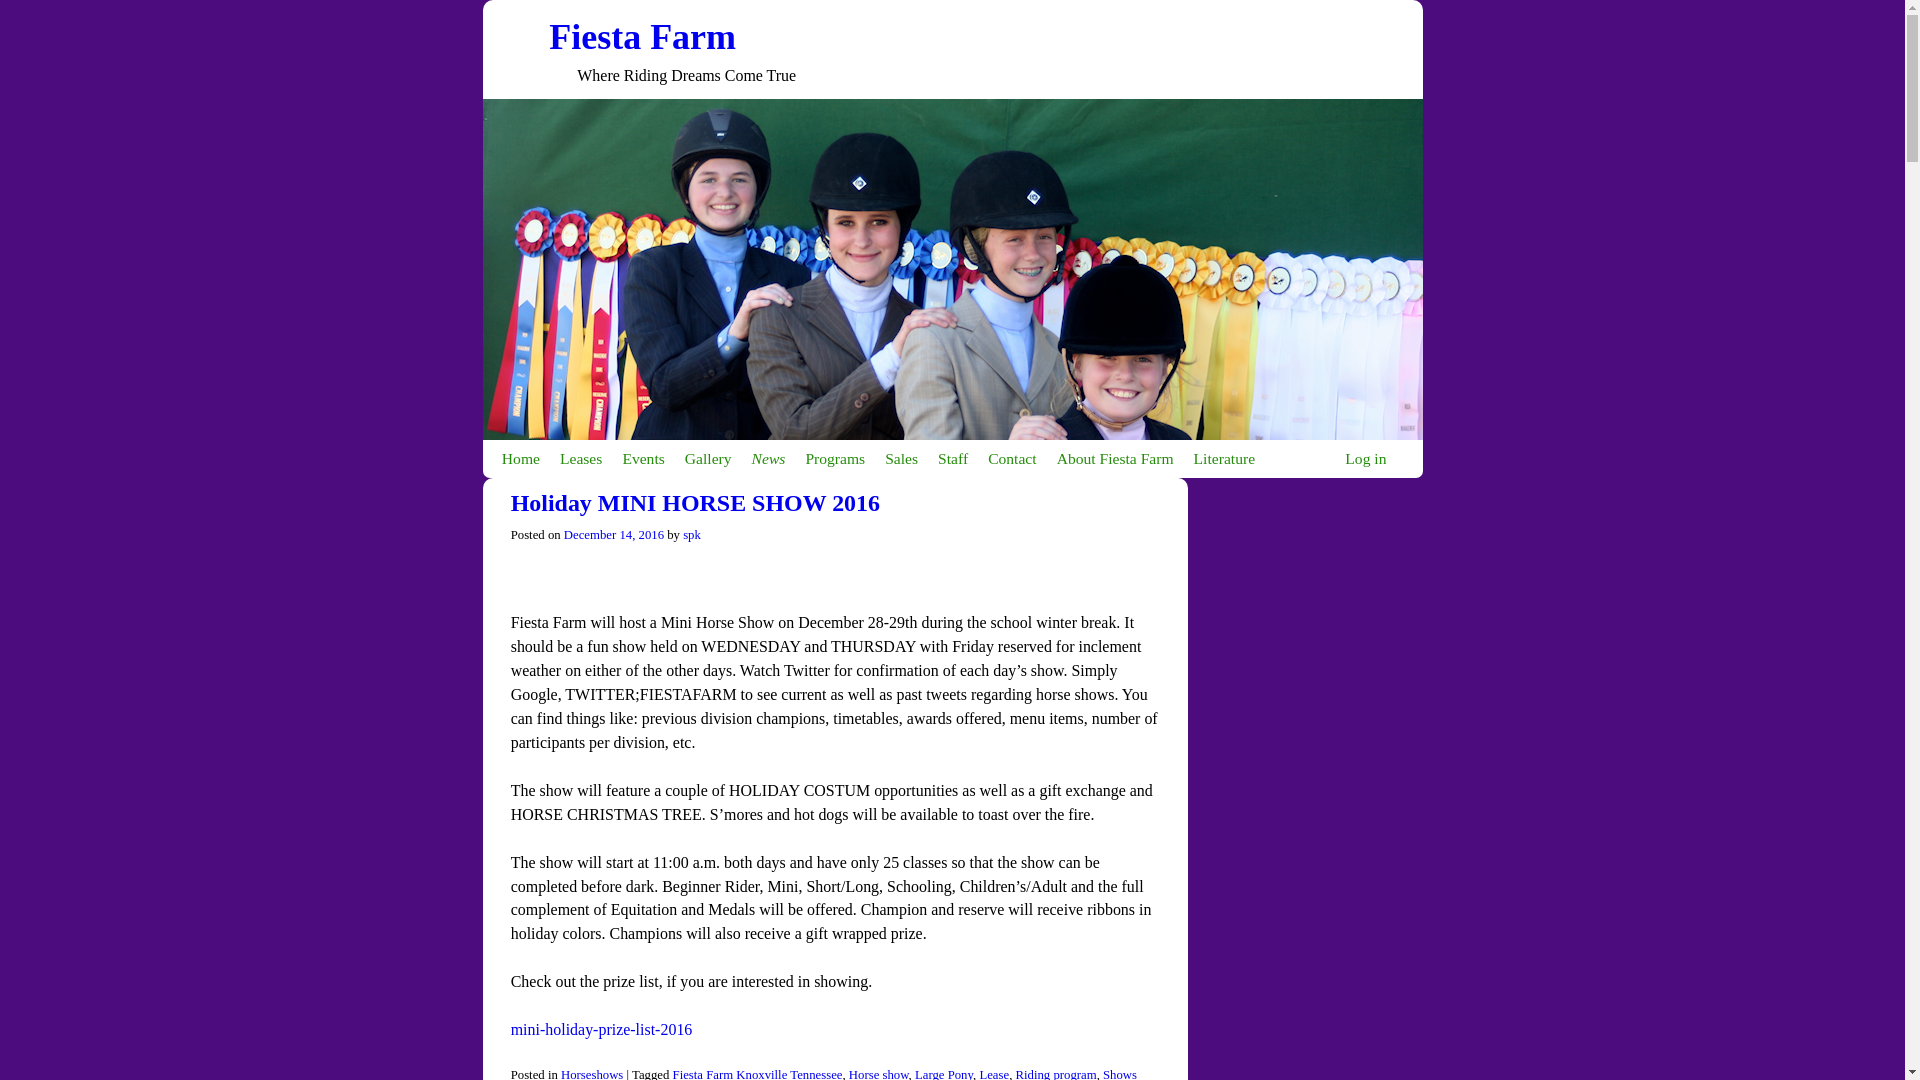 The width and height of the screenshot is (1920, 1080). I want to click on Home, so click(520, 458).